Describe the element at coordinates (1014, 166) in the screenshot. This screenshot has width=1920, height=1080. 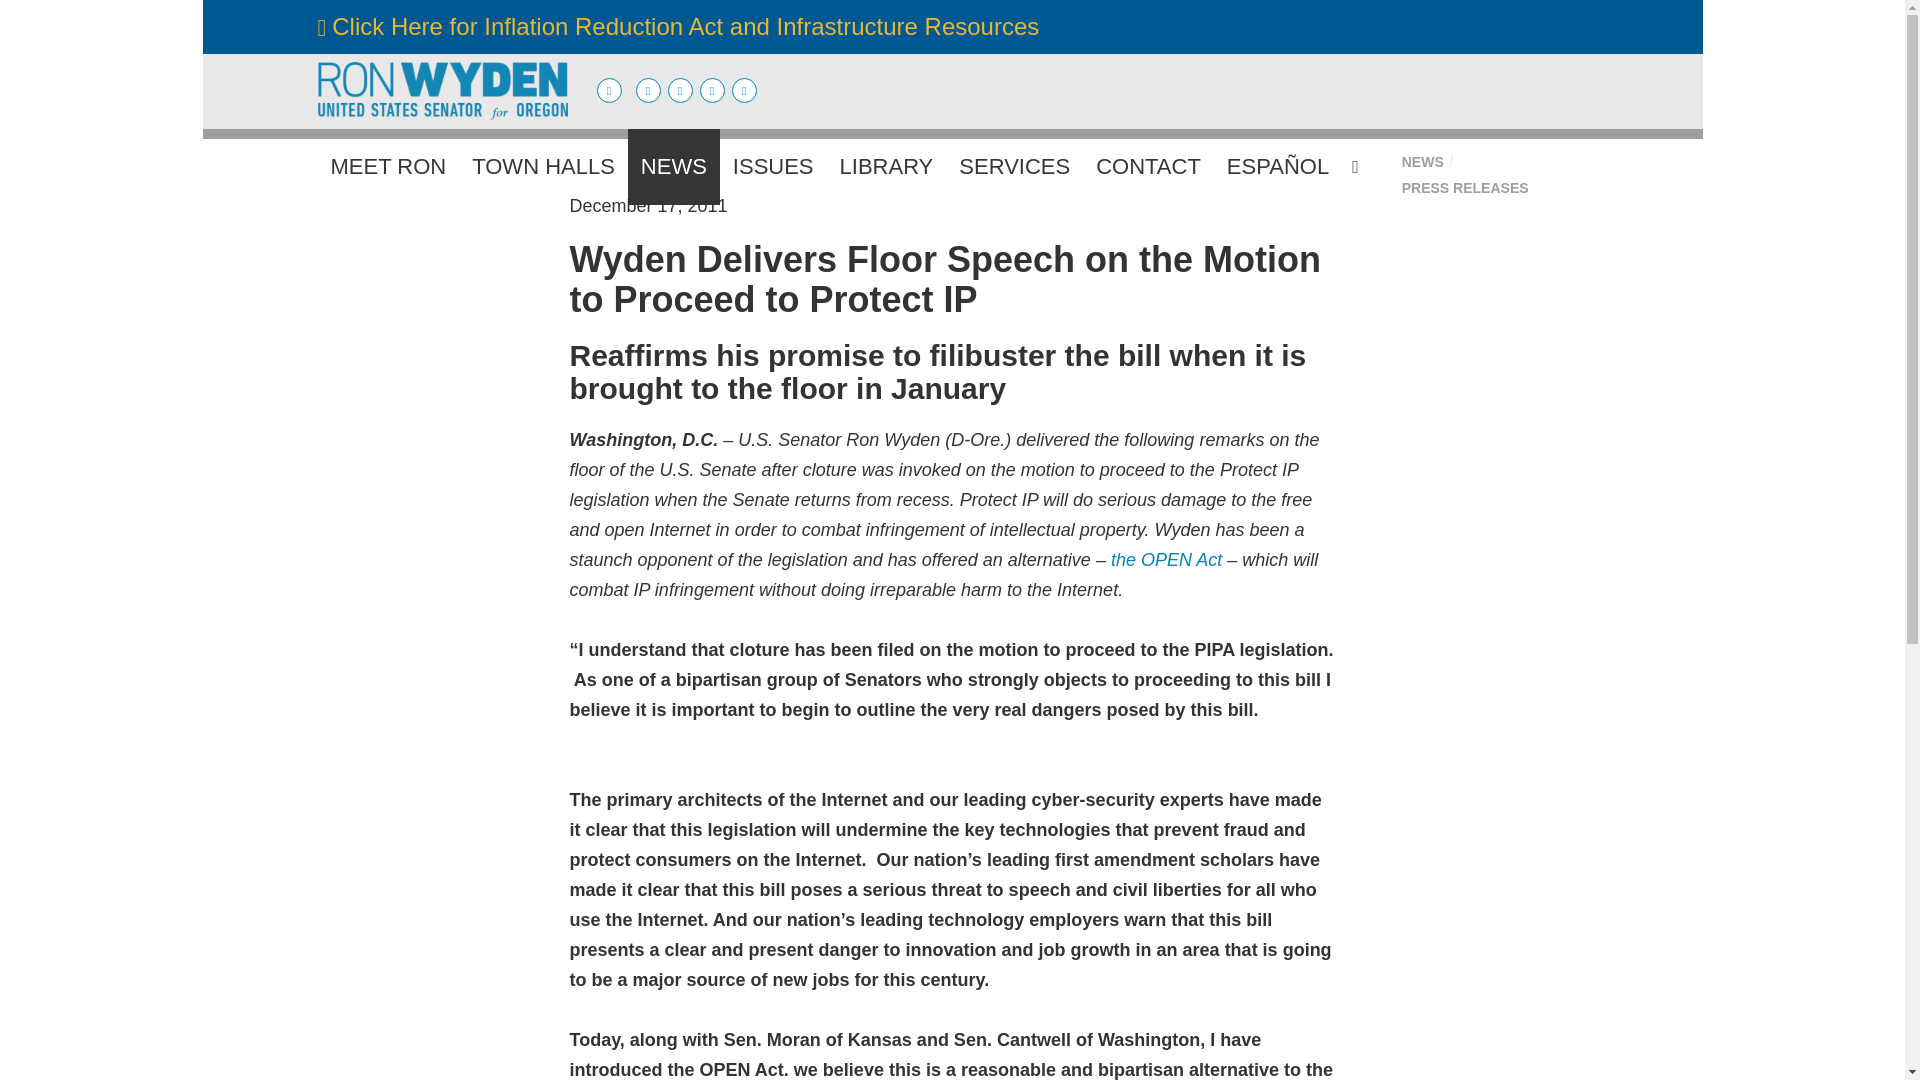
I see `SERVICES` at that location.